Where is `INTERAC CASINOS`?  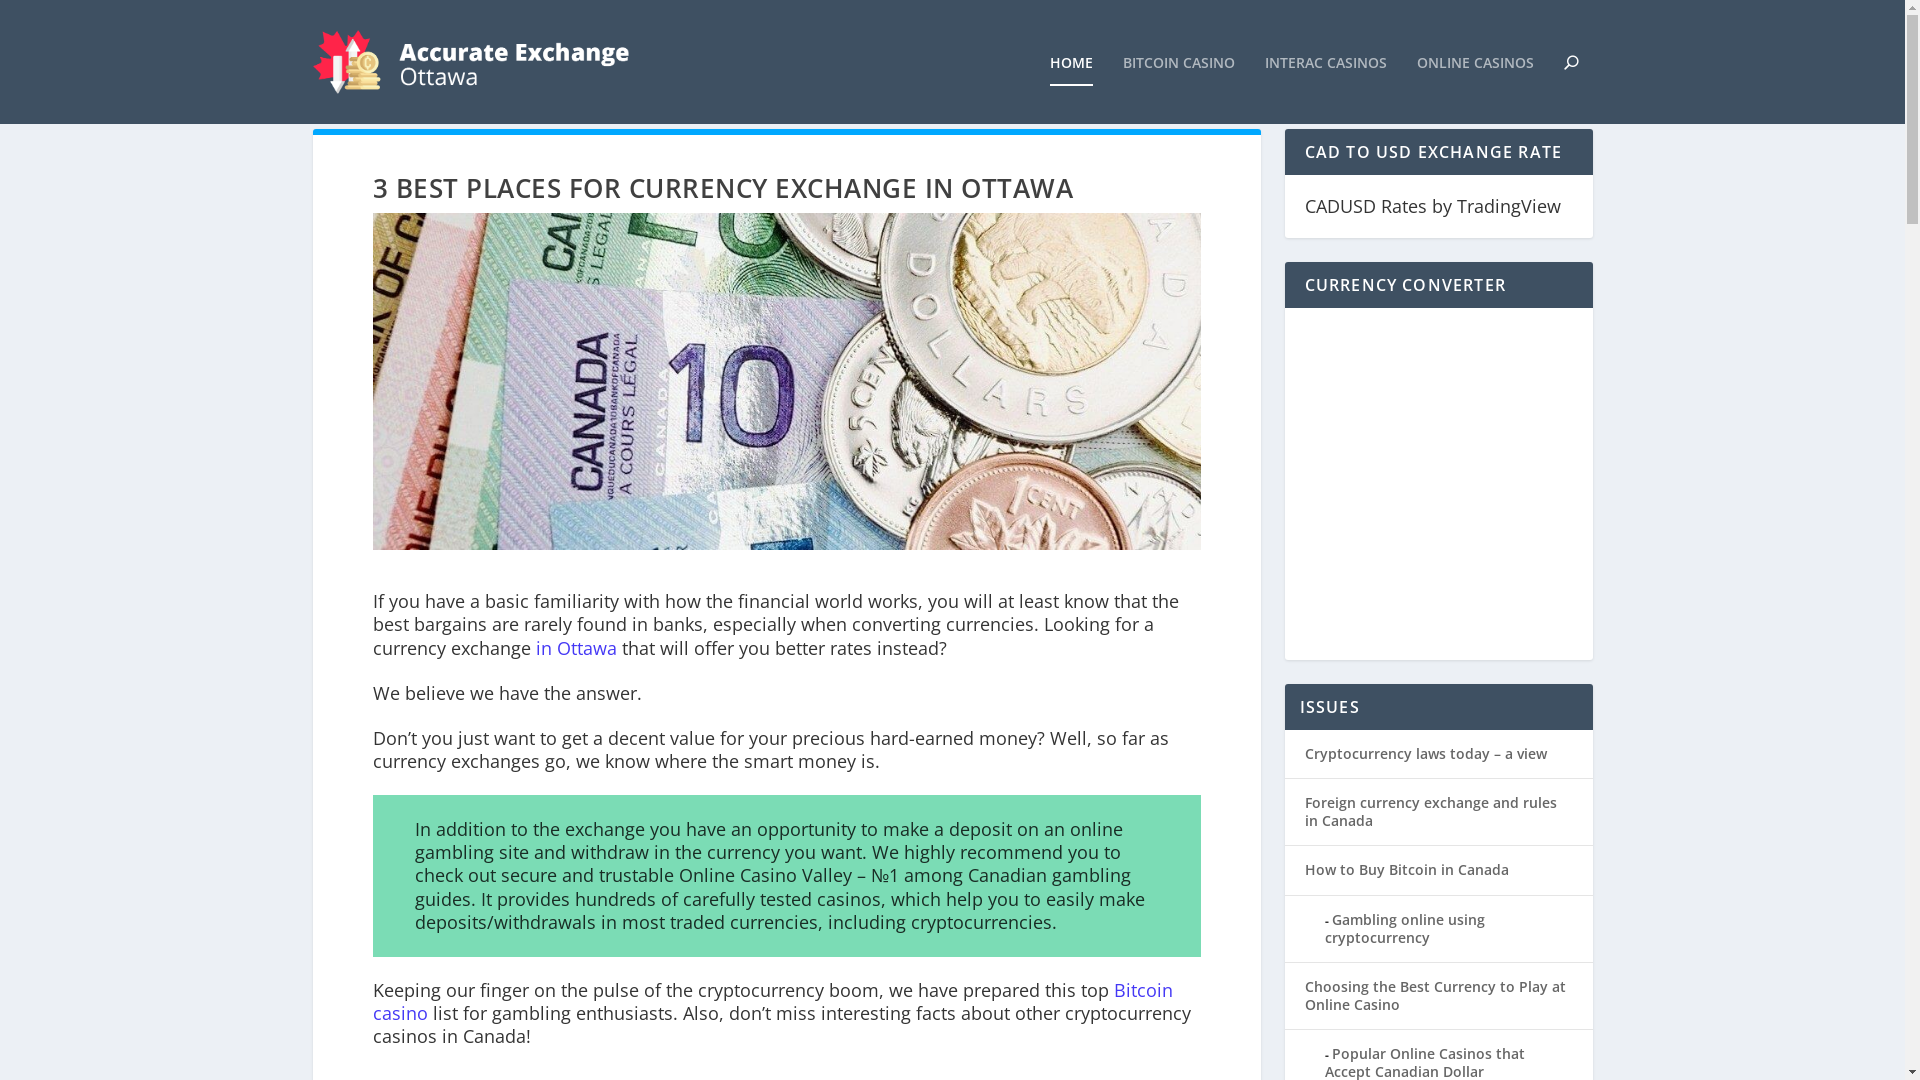
INTERAC CASINOS is located at coordinates (1325, 90).